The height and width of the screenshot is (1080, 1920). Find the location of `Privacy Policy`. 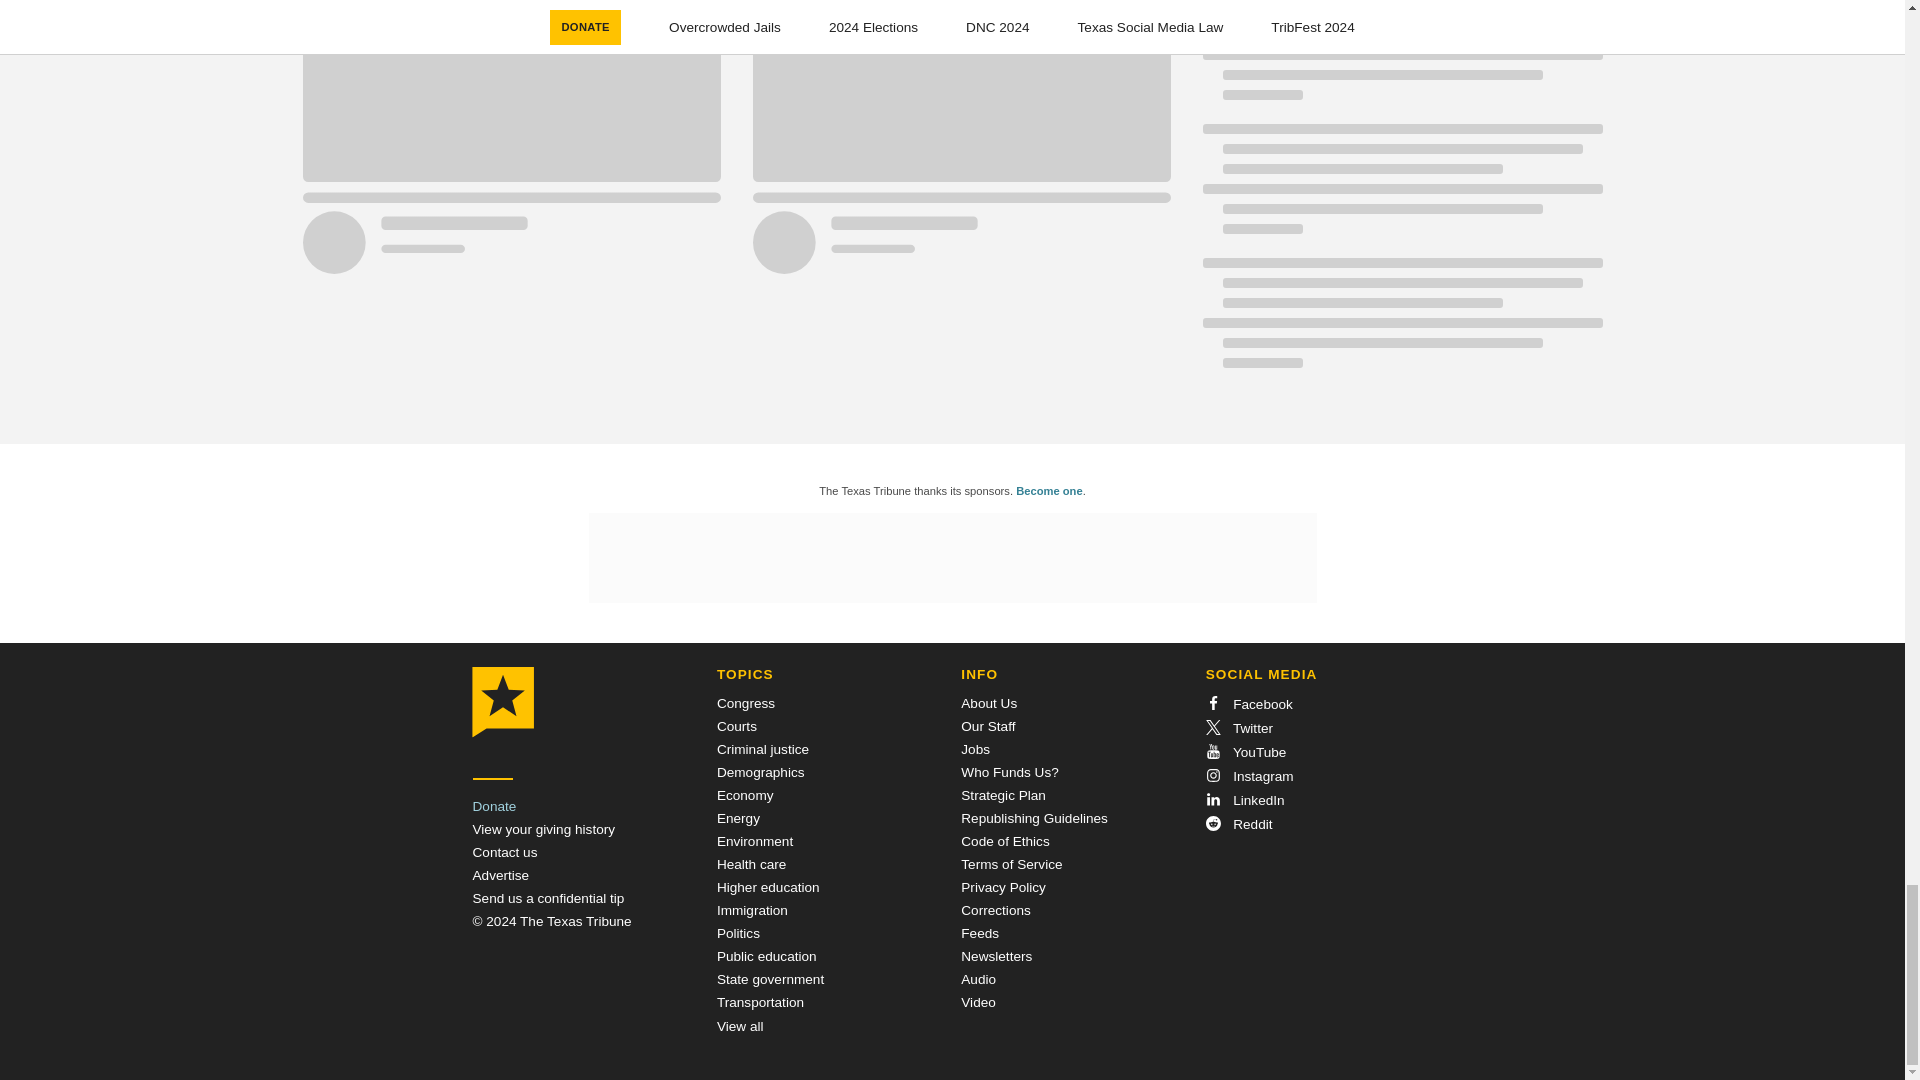

Privacy Policy is located at coordinates (1004, 888).